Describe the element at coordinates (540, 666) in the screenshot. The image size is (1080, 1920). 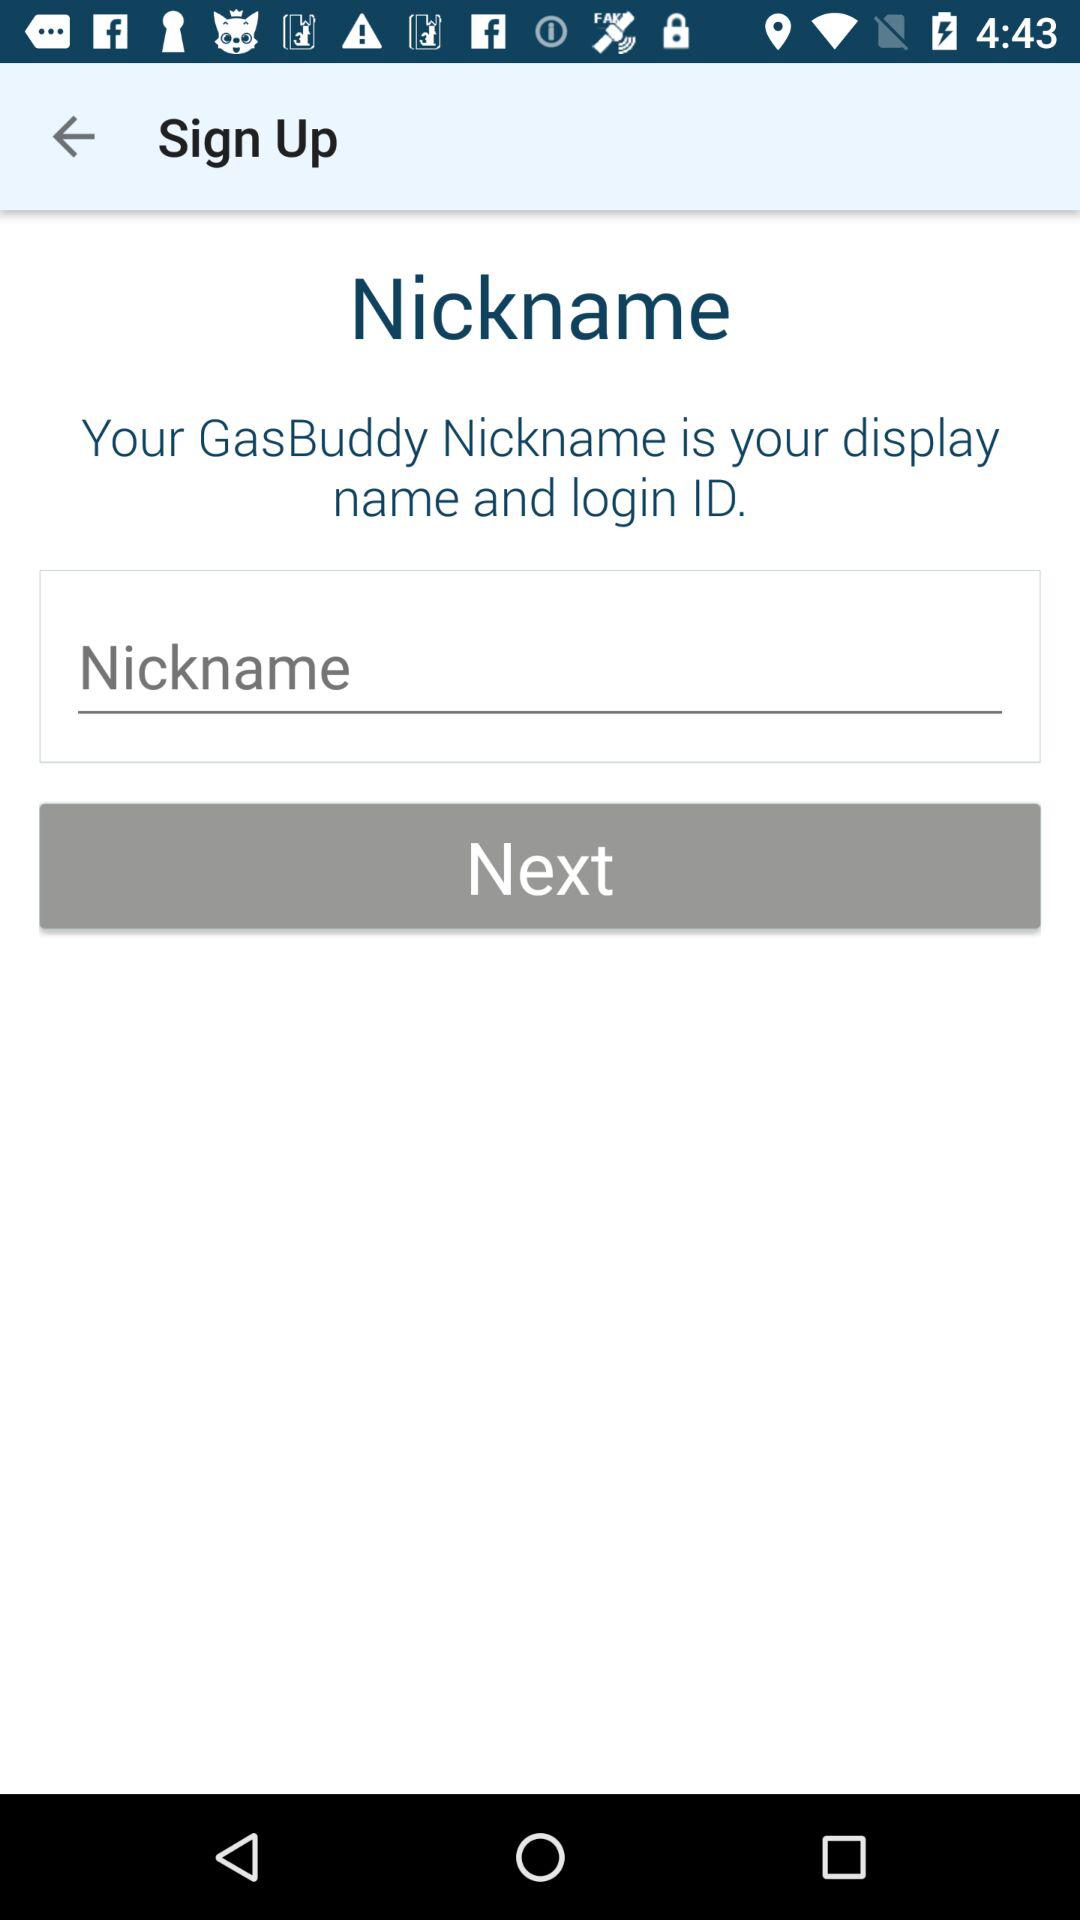
I see `tap item below the your gasbuddy nickname item` at that location.